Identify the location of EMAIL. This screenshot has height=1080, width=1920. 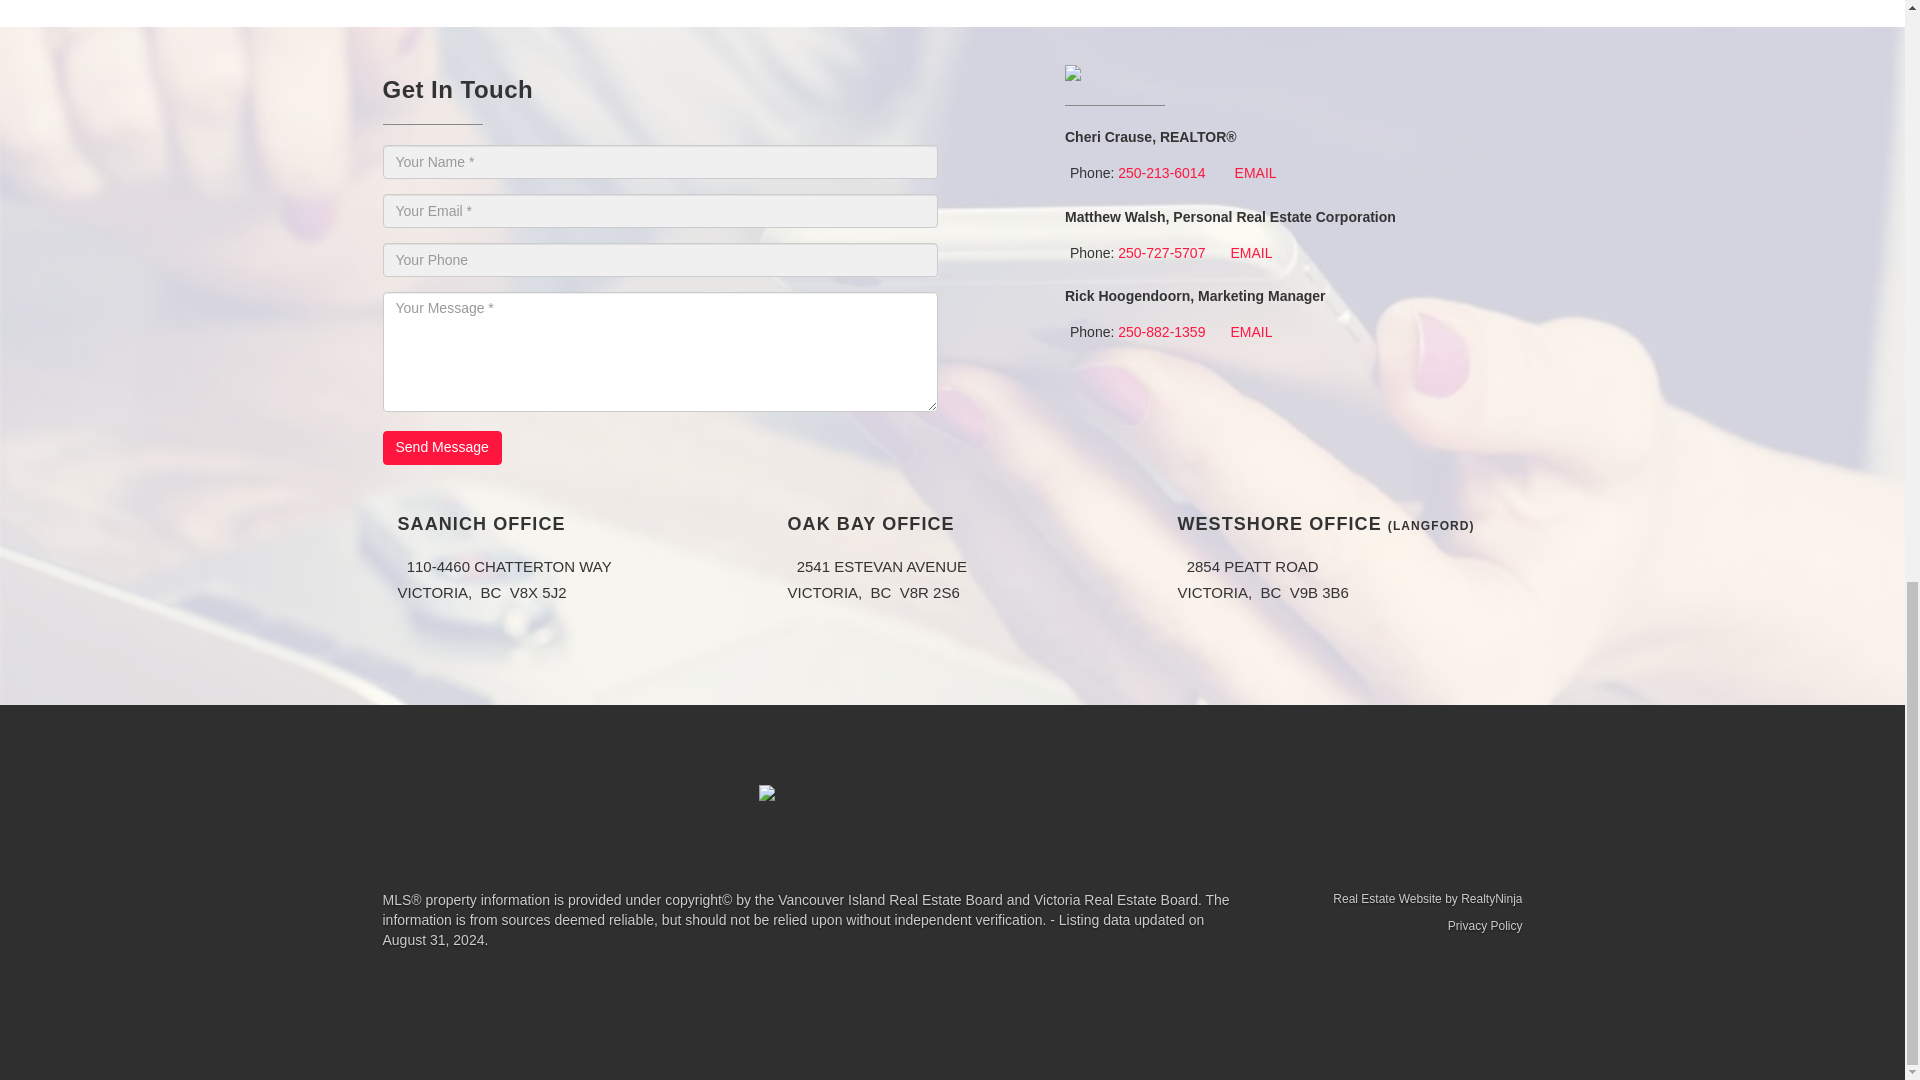
(1255, 173).